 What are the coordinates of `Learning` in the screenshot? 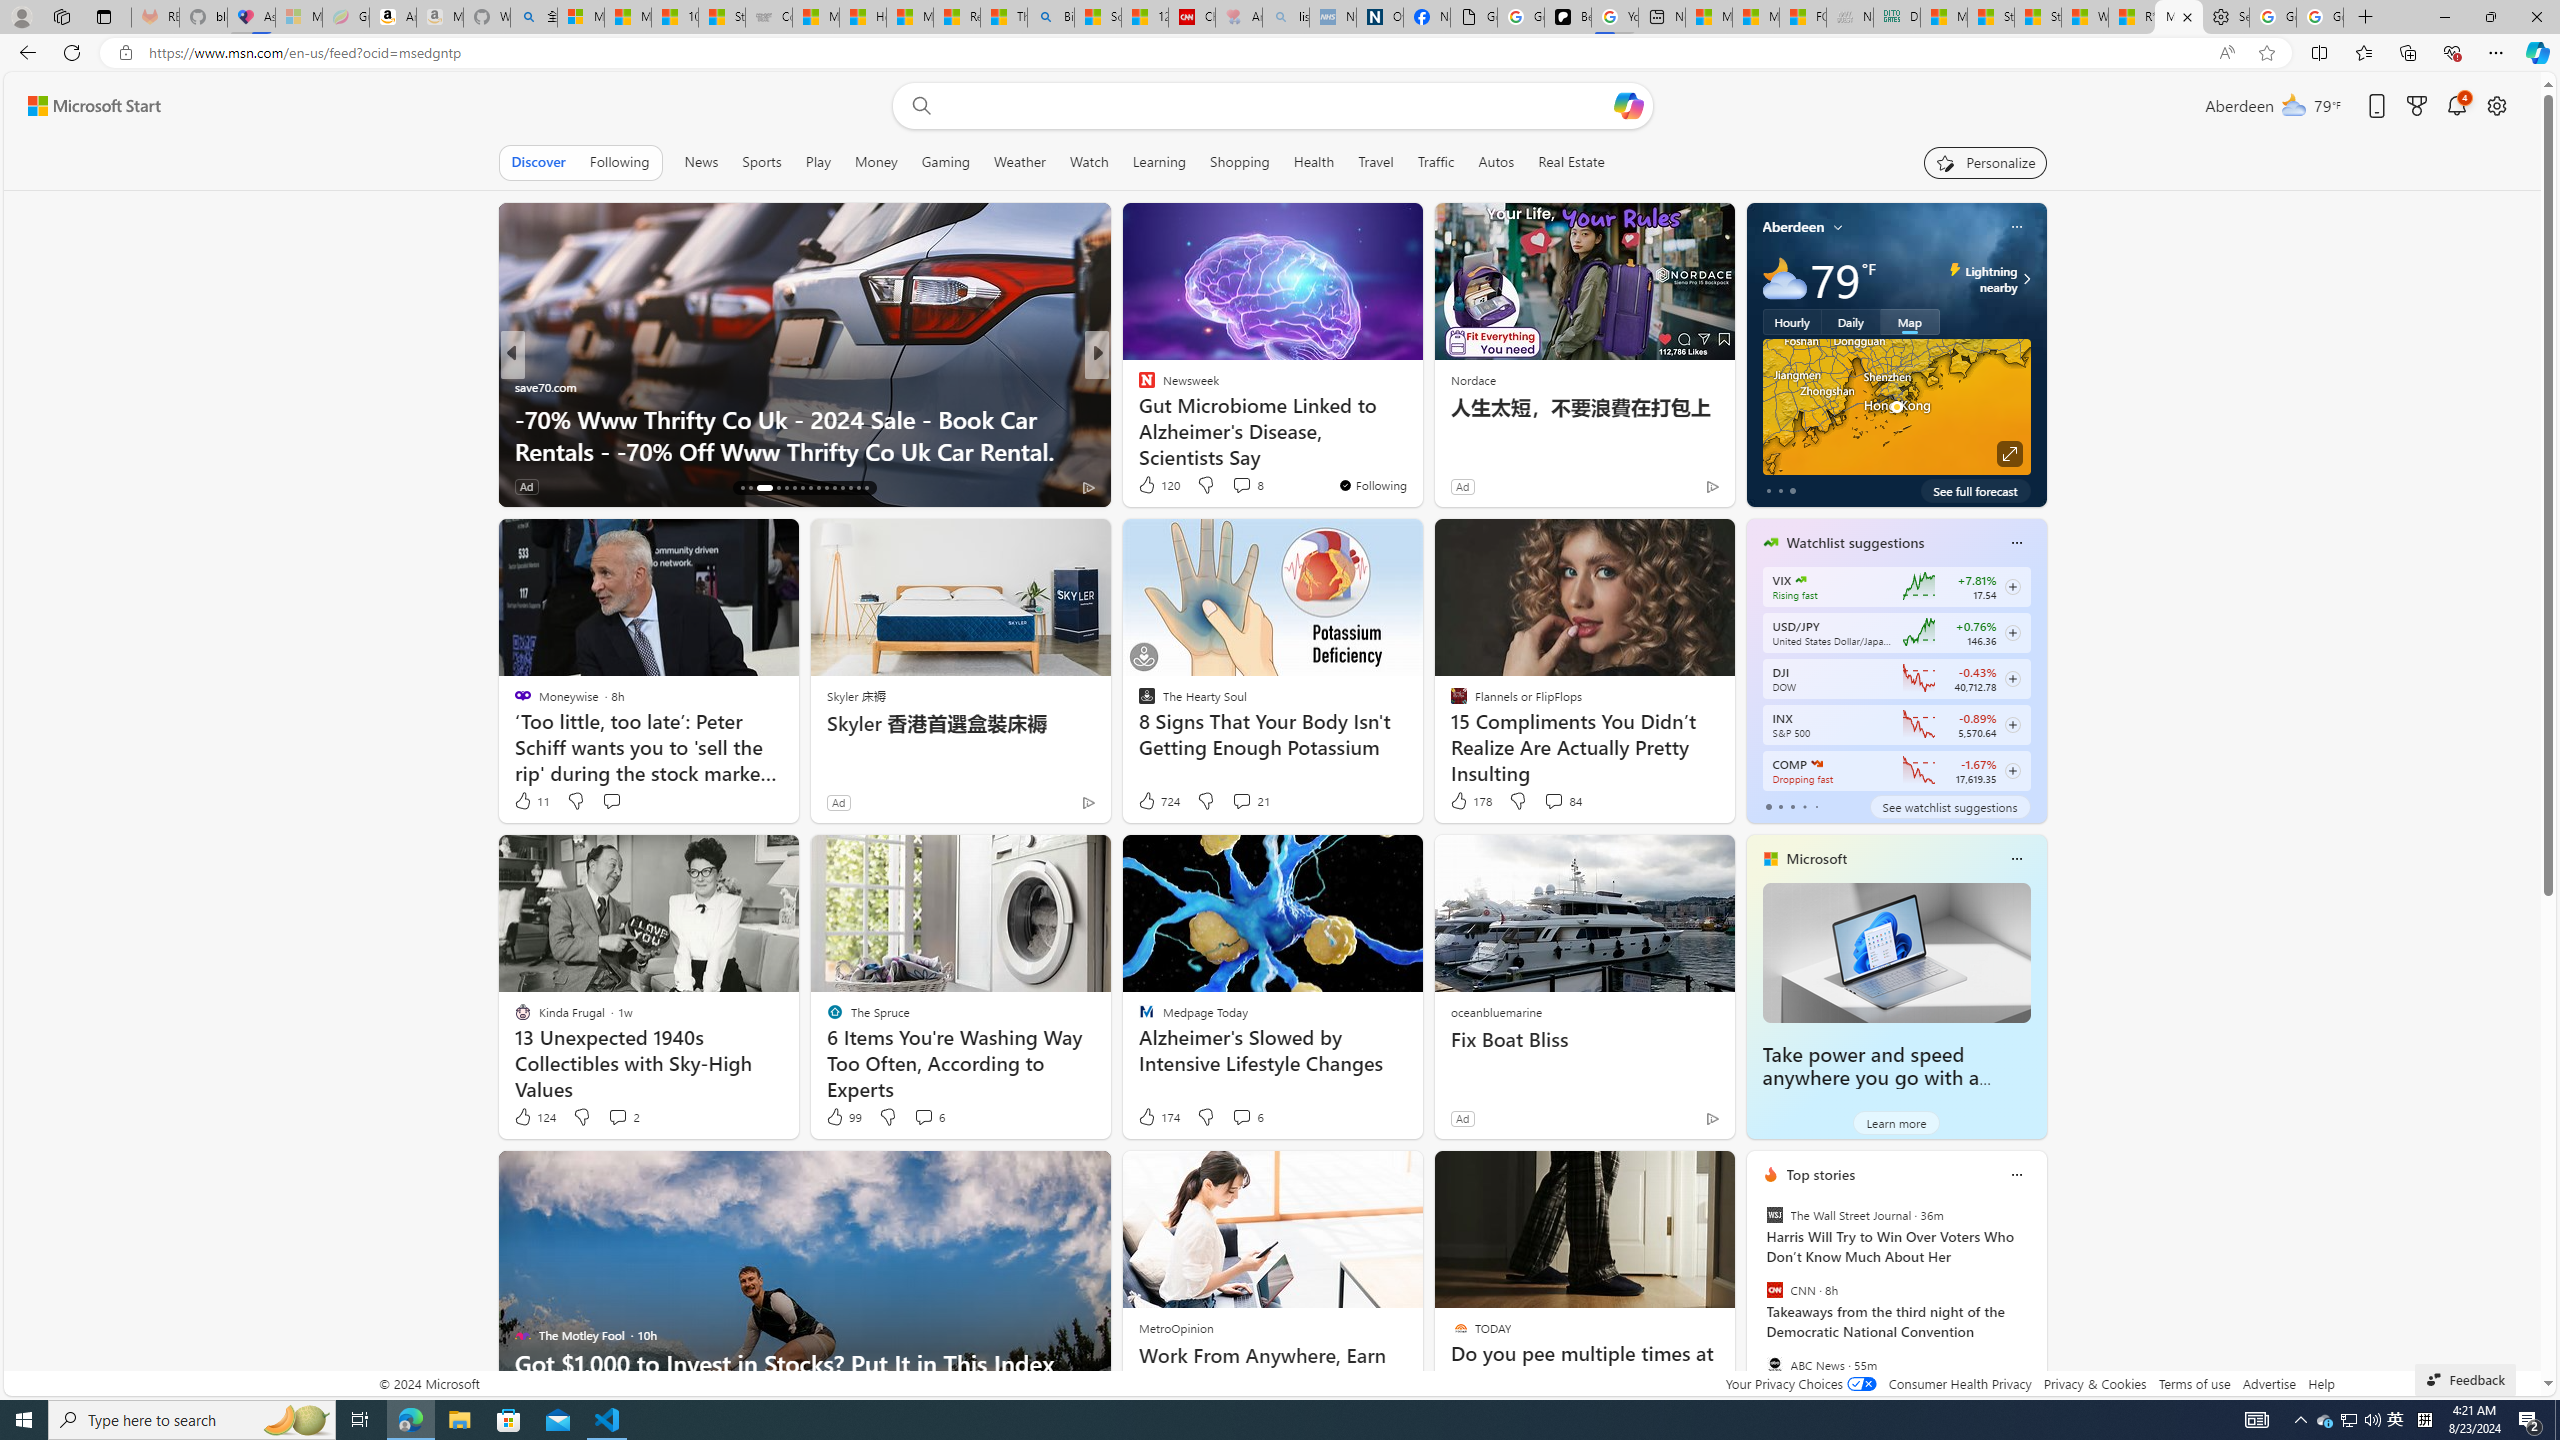 It's located at (1158, 162).